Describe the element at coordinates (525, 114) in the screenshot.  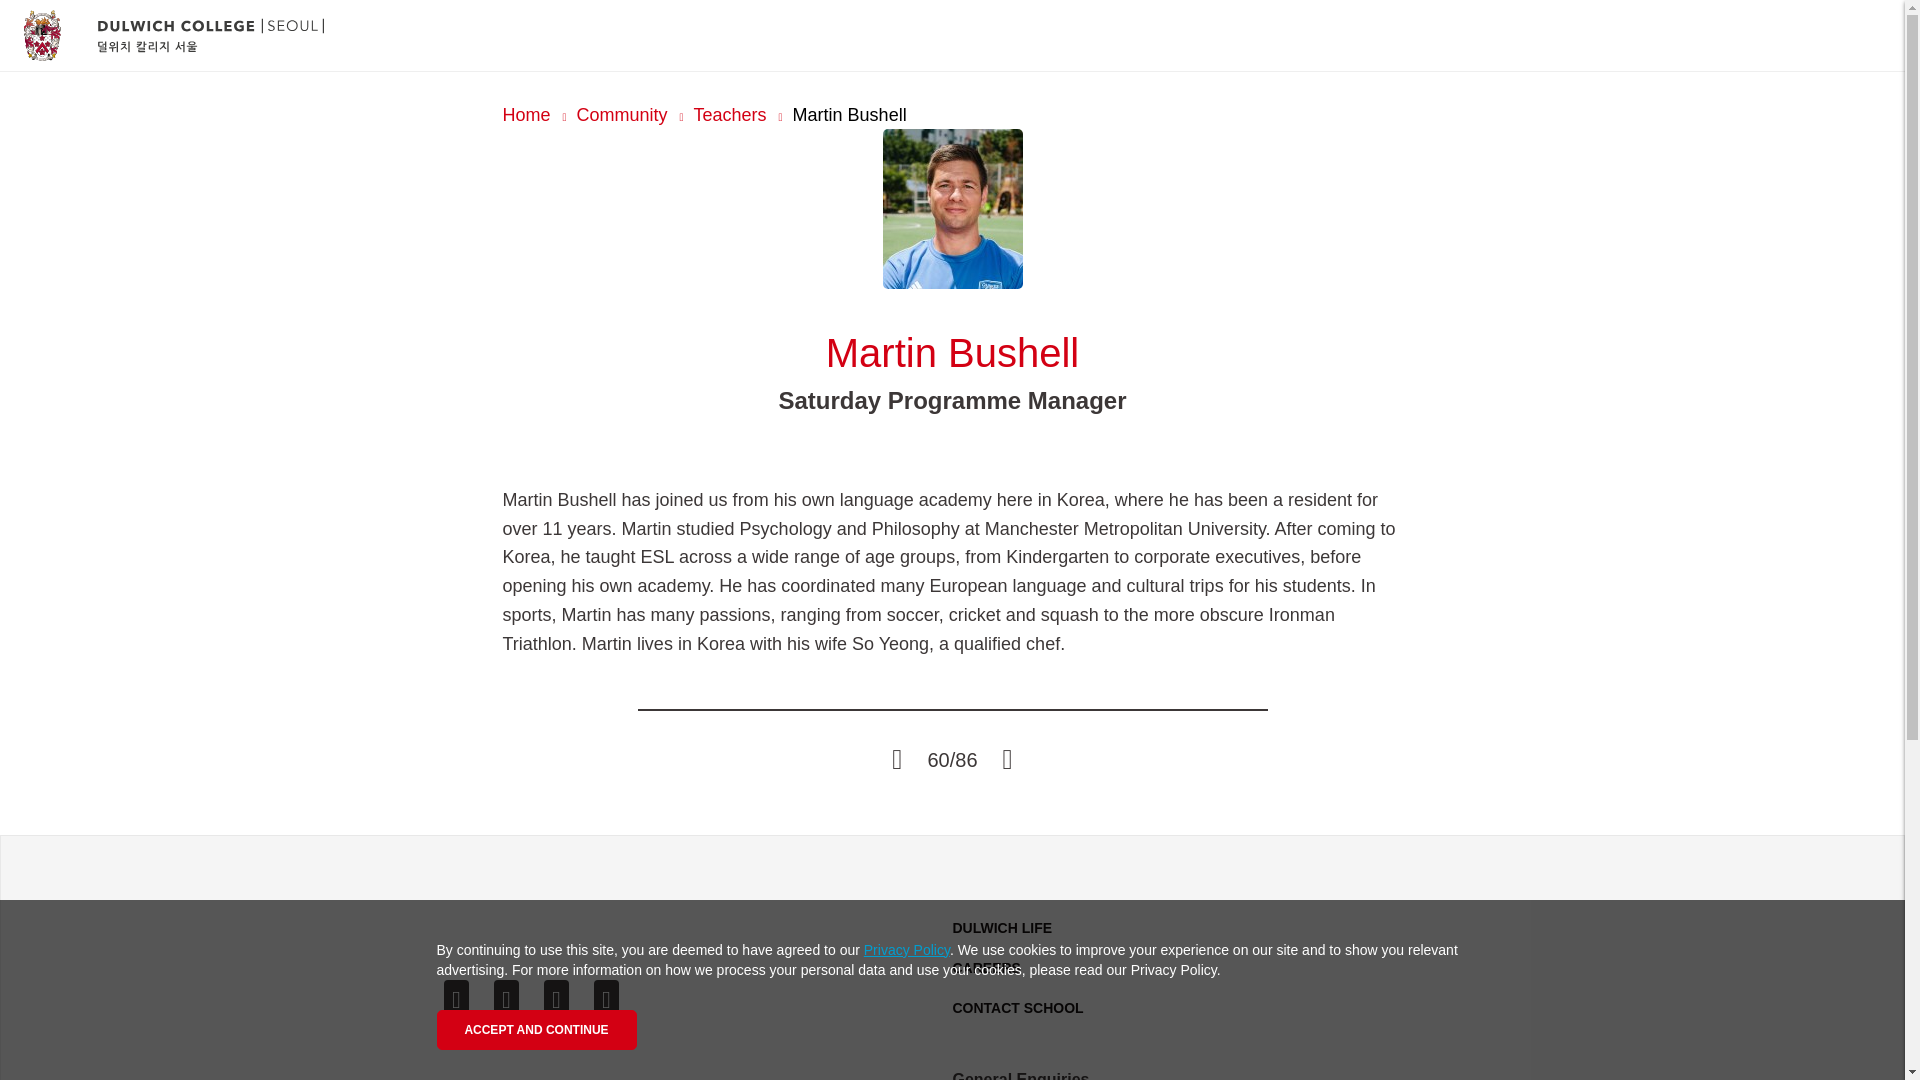
I see `Home` at that location.